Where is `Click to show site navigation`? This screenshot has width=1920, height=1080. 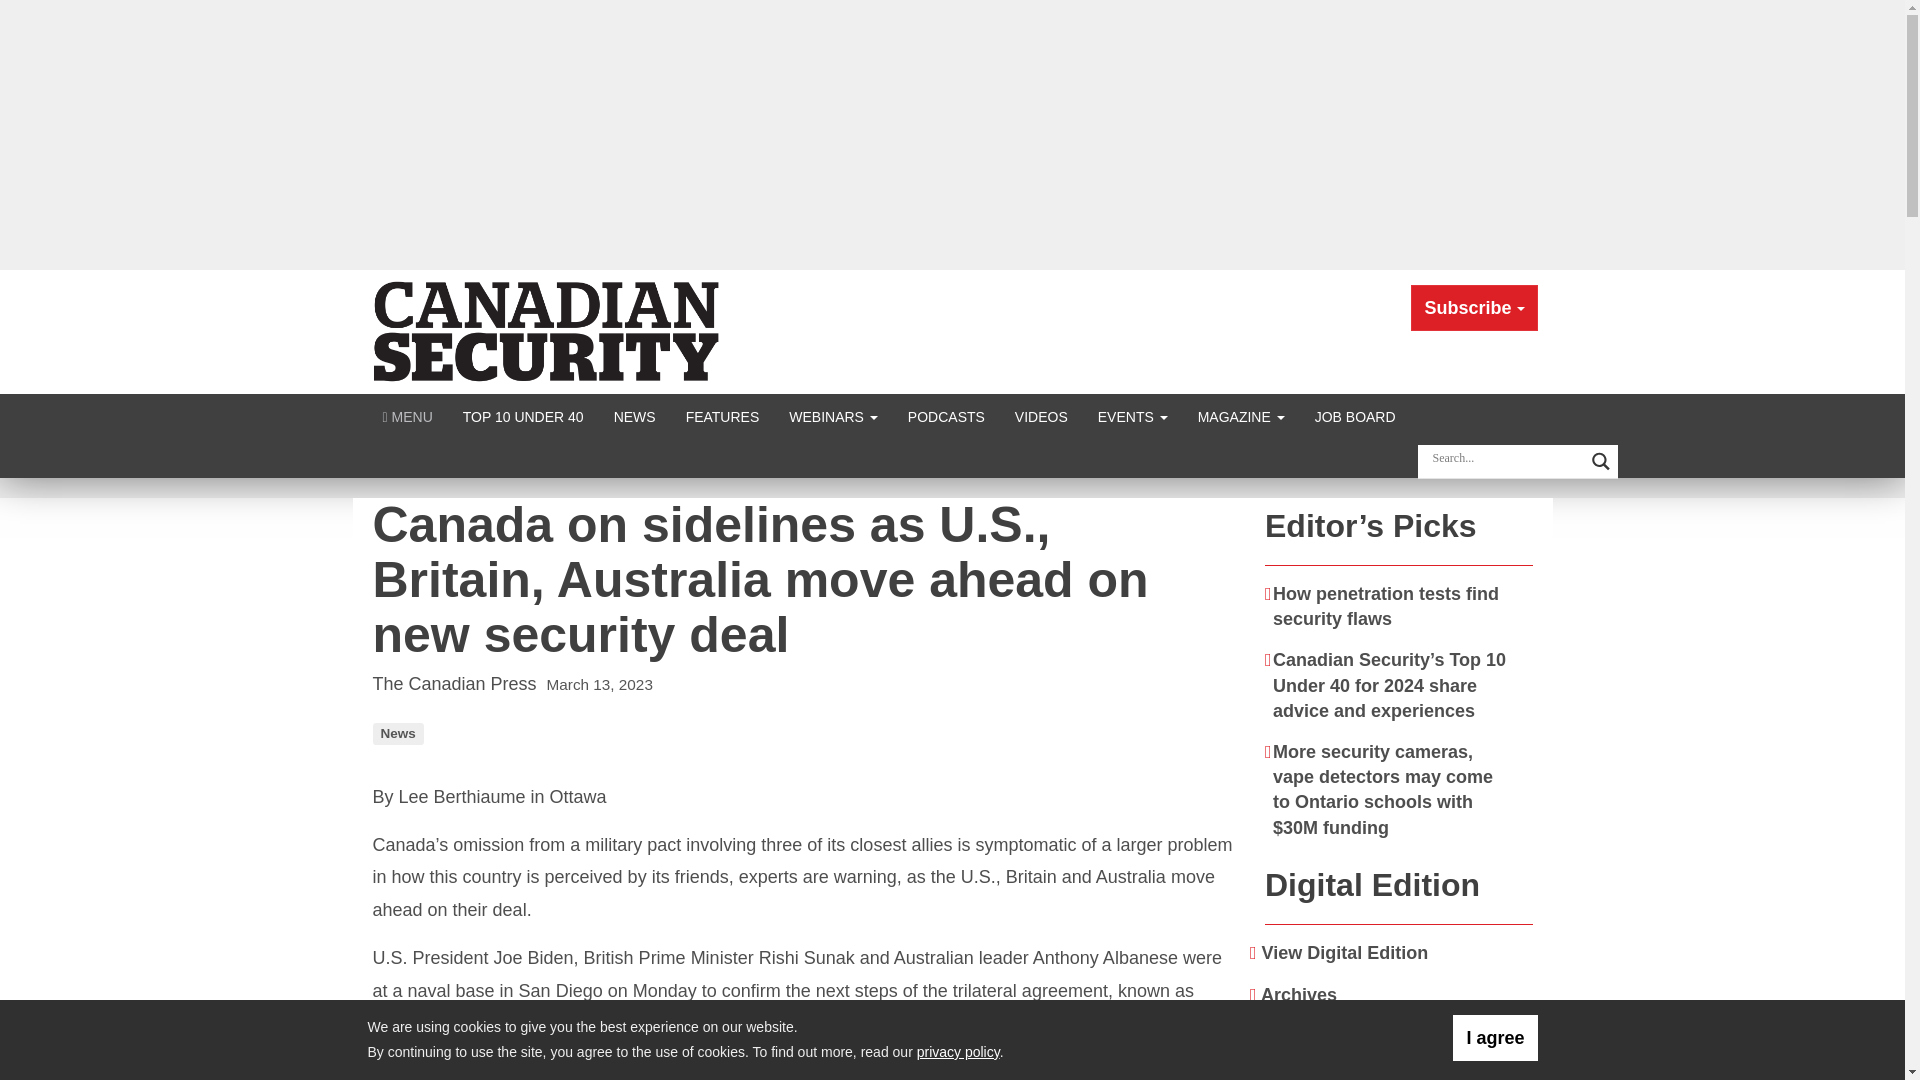 Click to show site navigation is located at coordinates (408, 416).